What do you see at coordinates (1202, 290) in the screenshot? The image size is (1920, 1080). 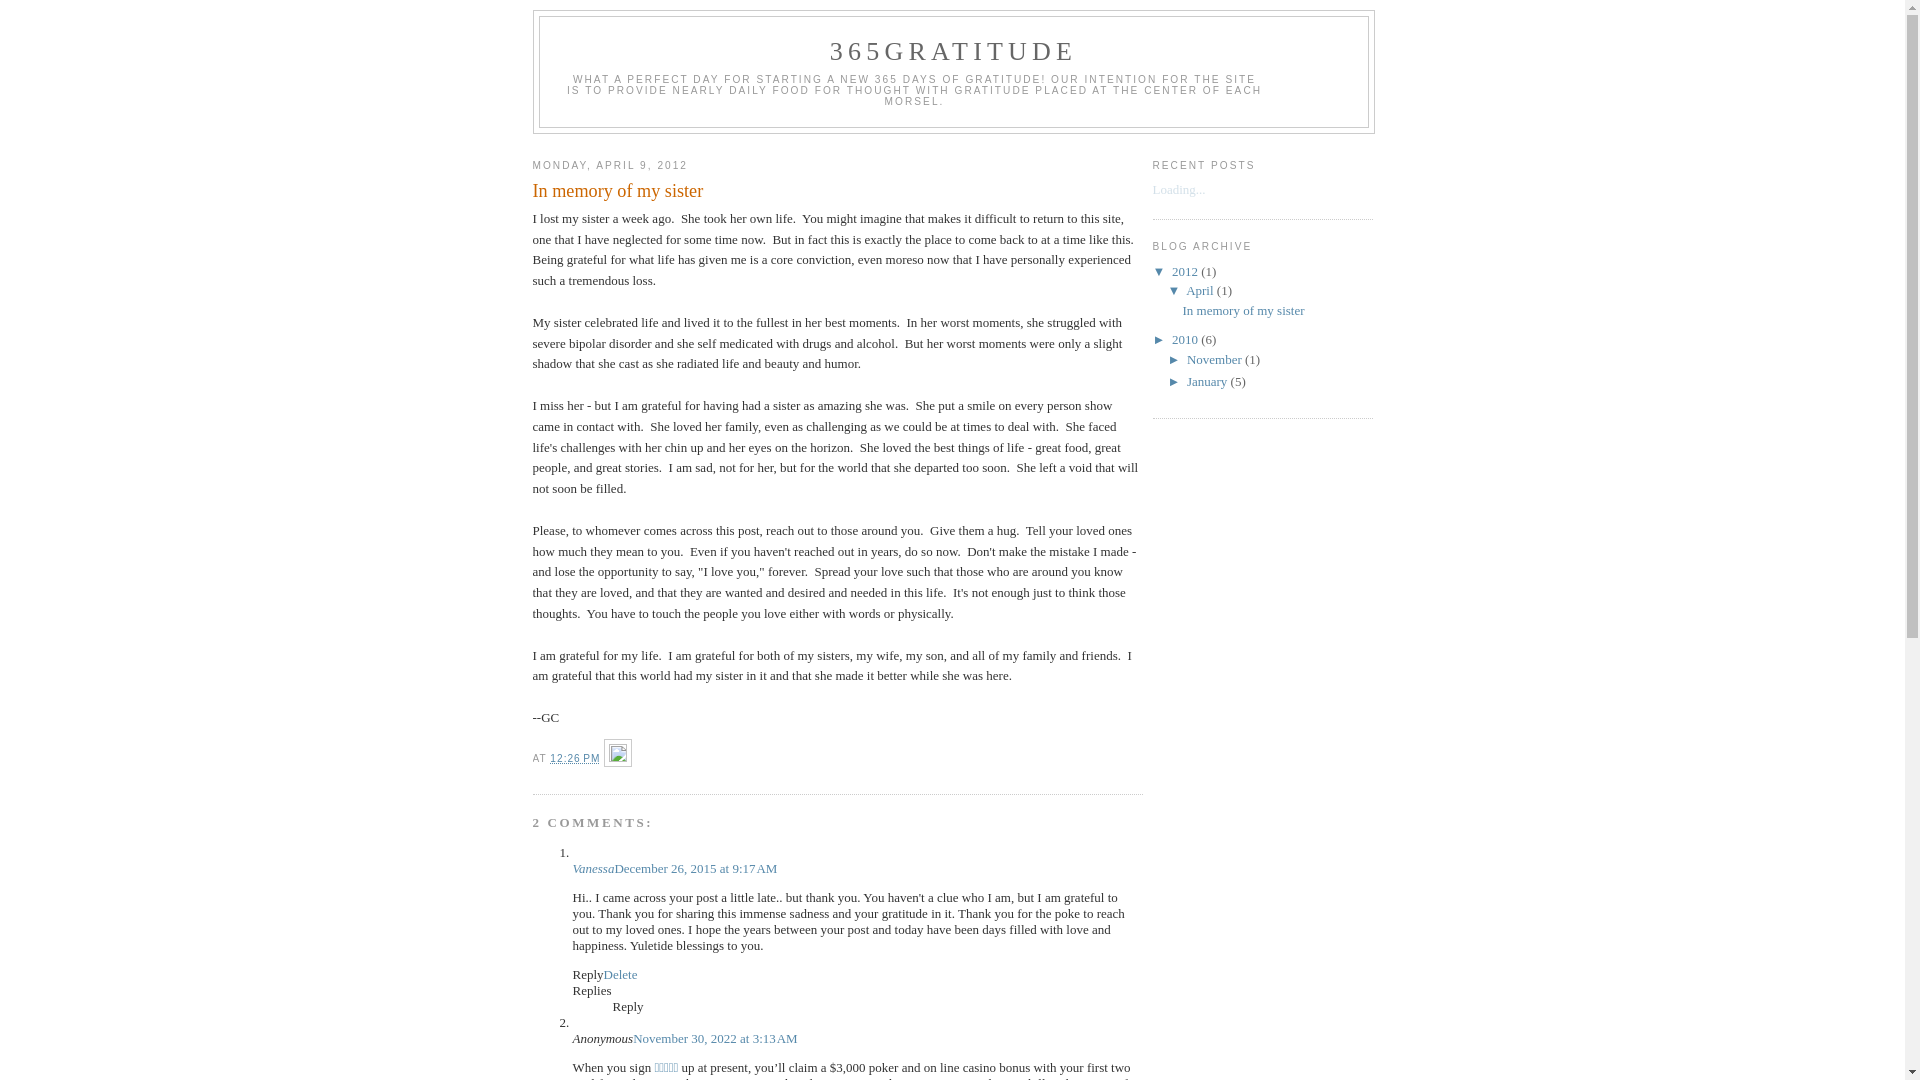 I see `April` at bounding box center [1202, 290].